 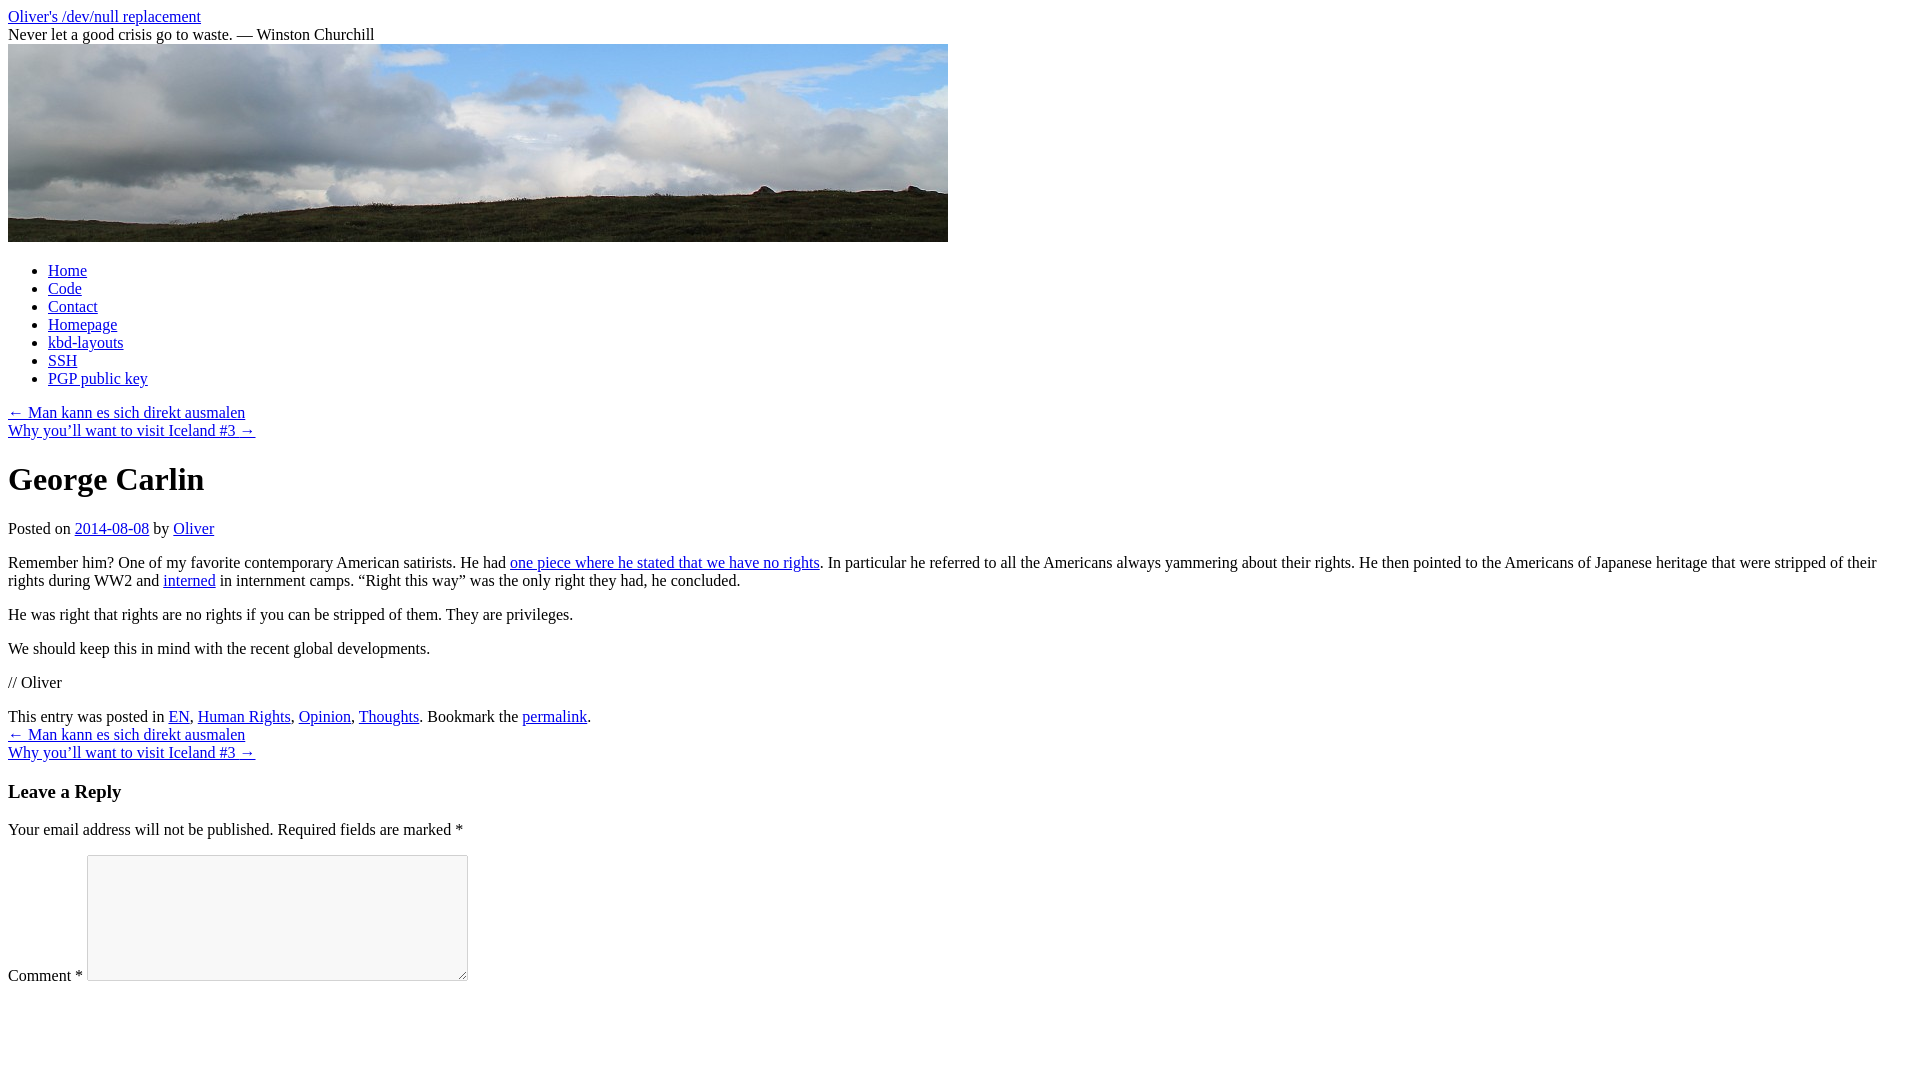 What do you see at coordinates (62, 360) in the screenshot?
I see `SSH` at bounding box center [62, 360].